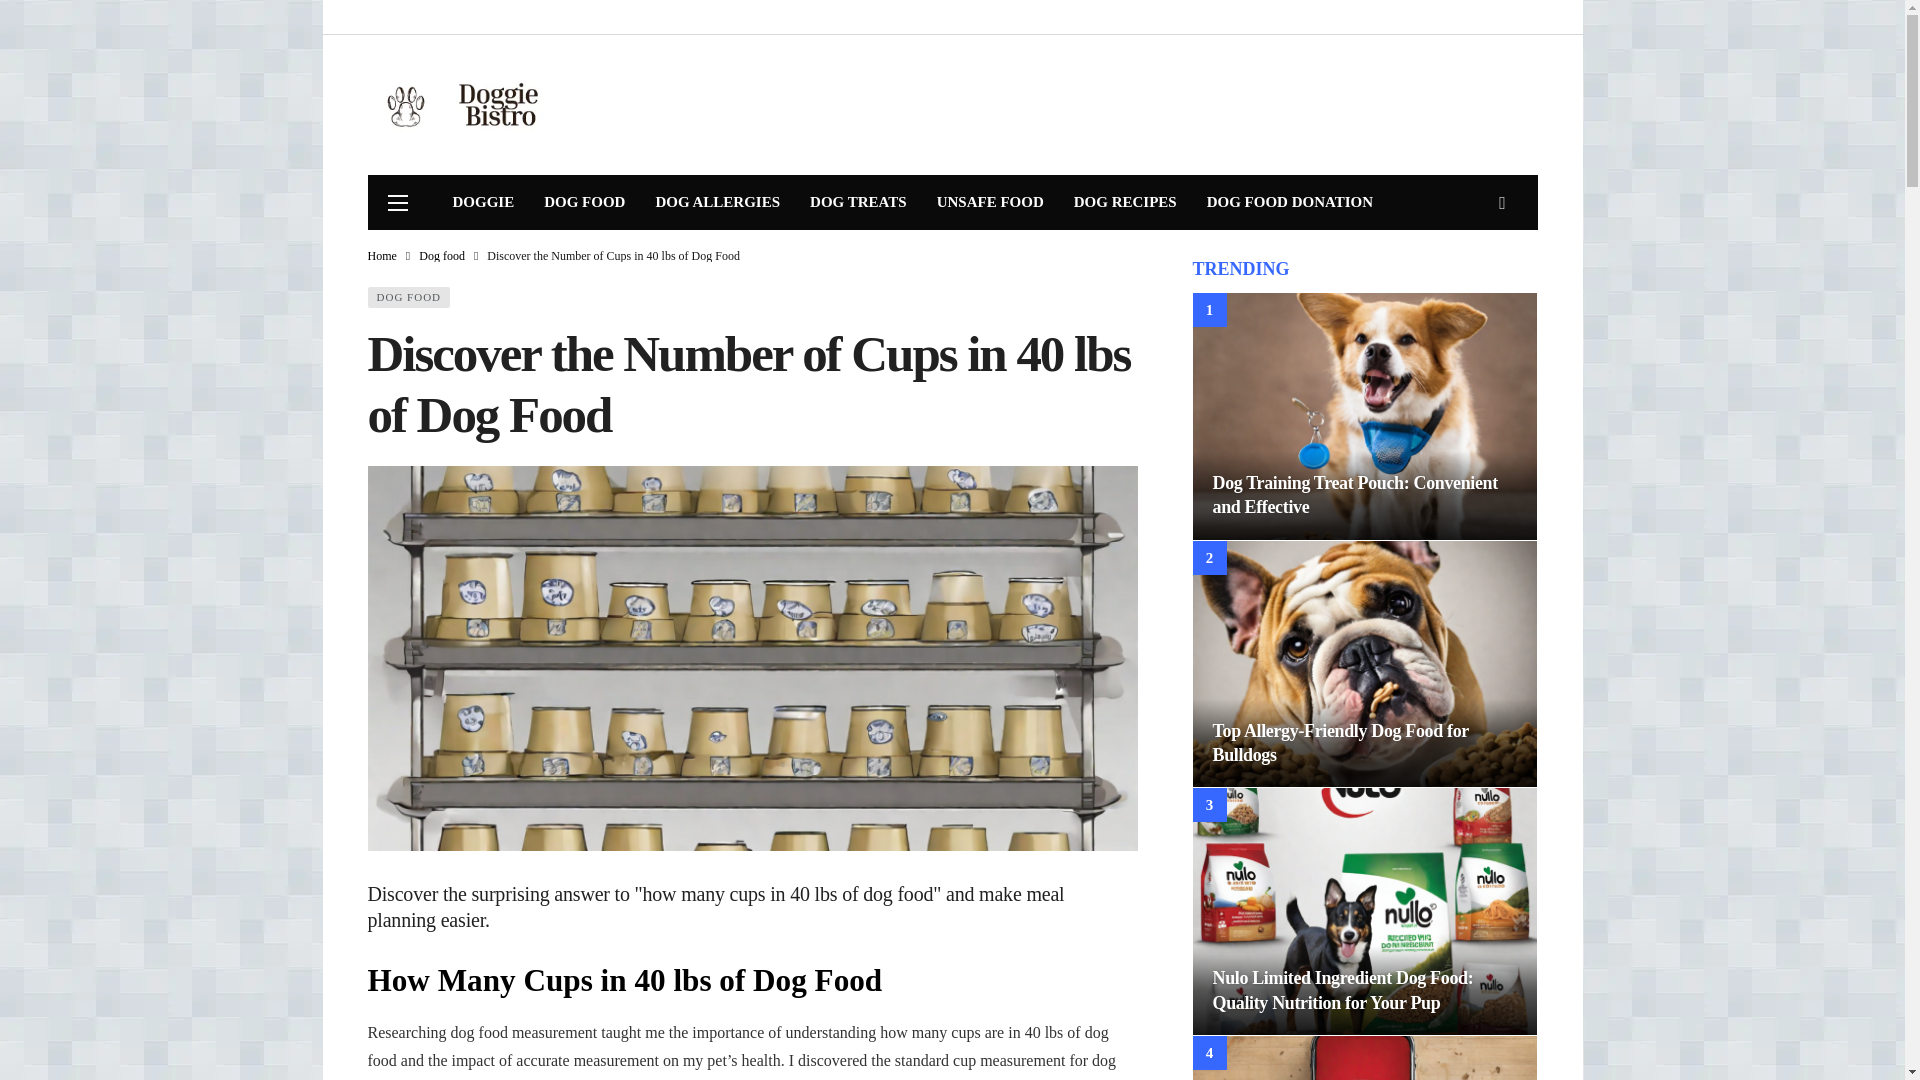 The image size is (1920, 1080). What do you see at coordinates (483, 202) in the screenshot?
I see `DOGGIE` at bounding box center [483, 202].